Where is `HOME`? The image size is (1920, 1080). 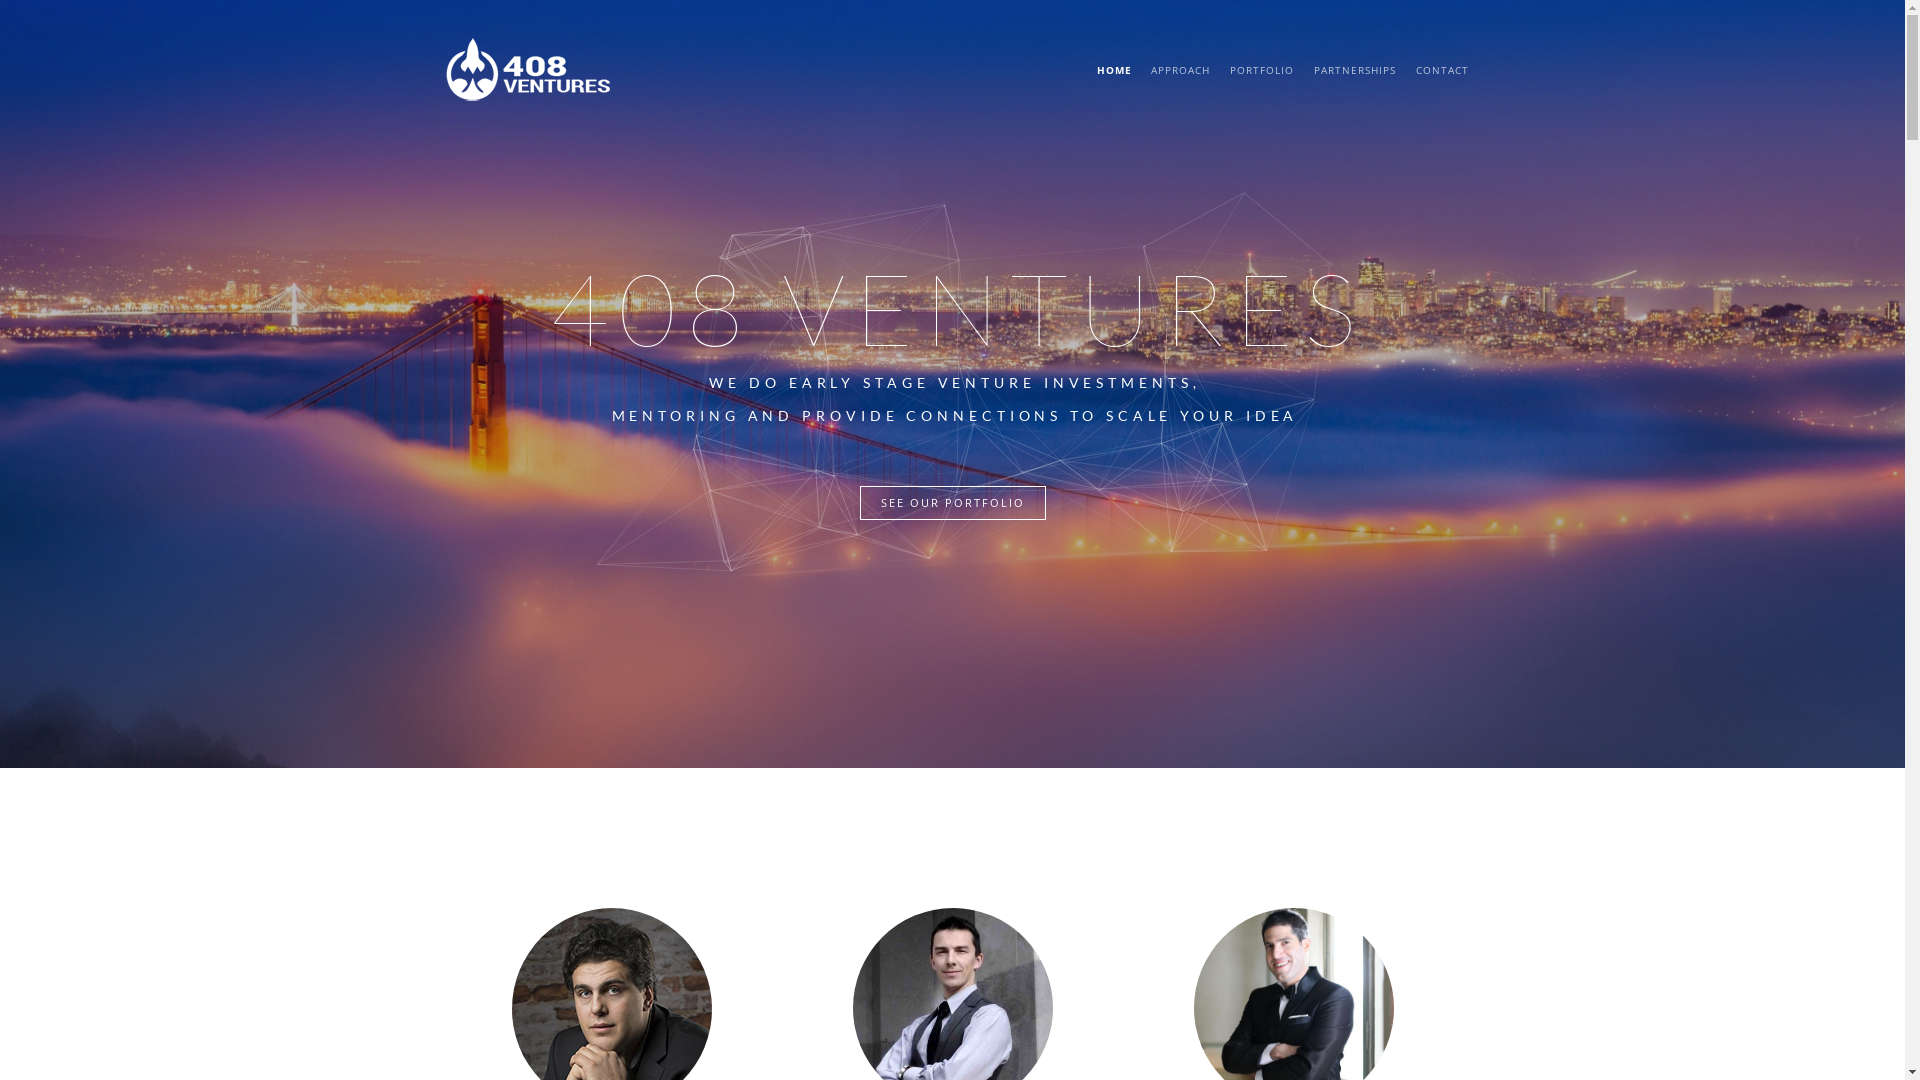
HOME is located at coordinates (1114, 70).